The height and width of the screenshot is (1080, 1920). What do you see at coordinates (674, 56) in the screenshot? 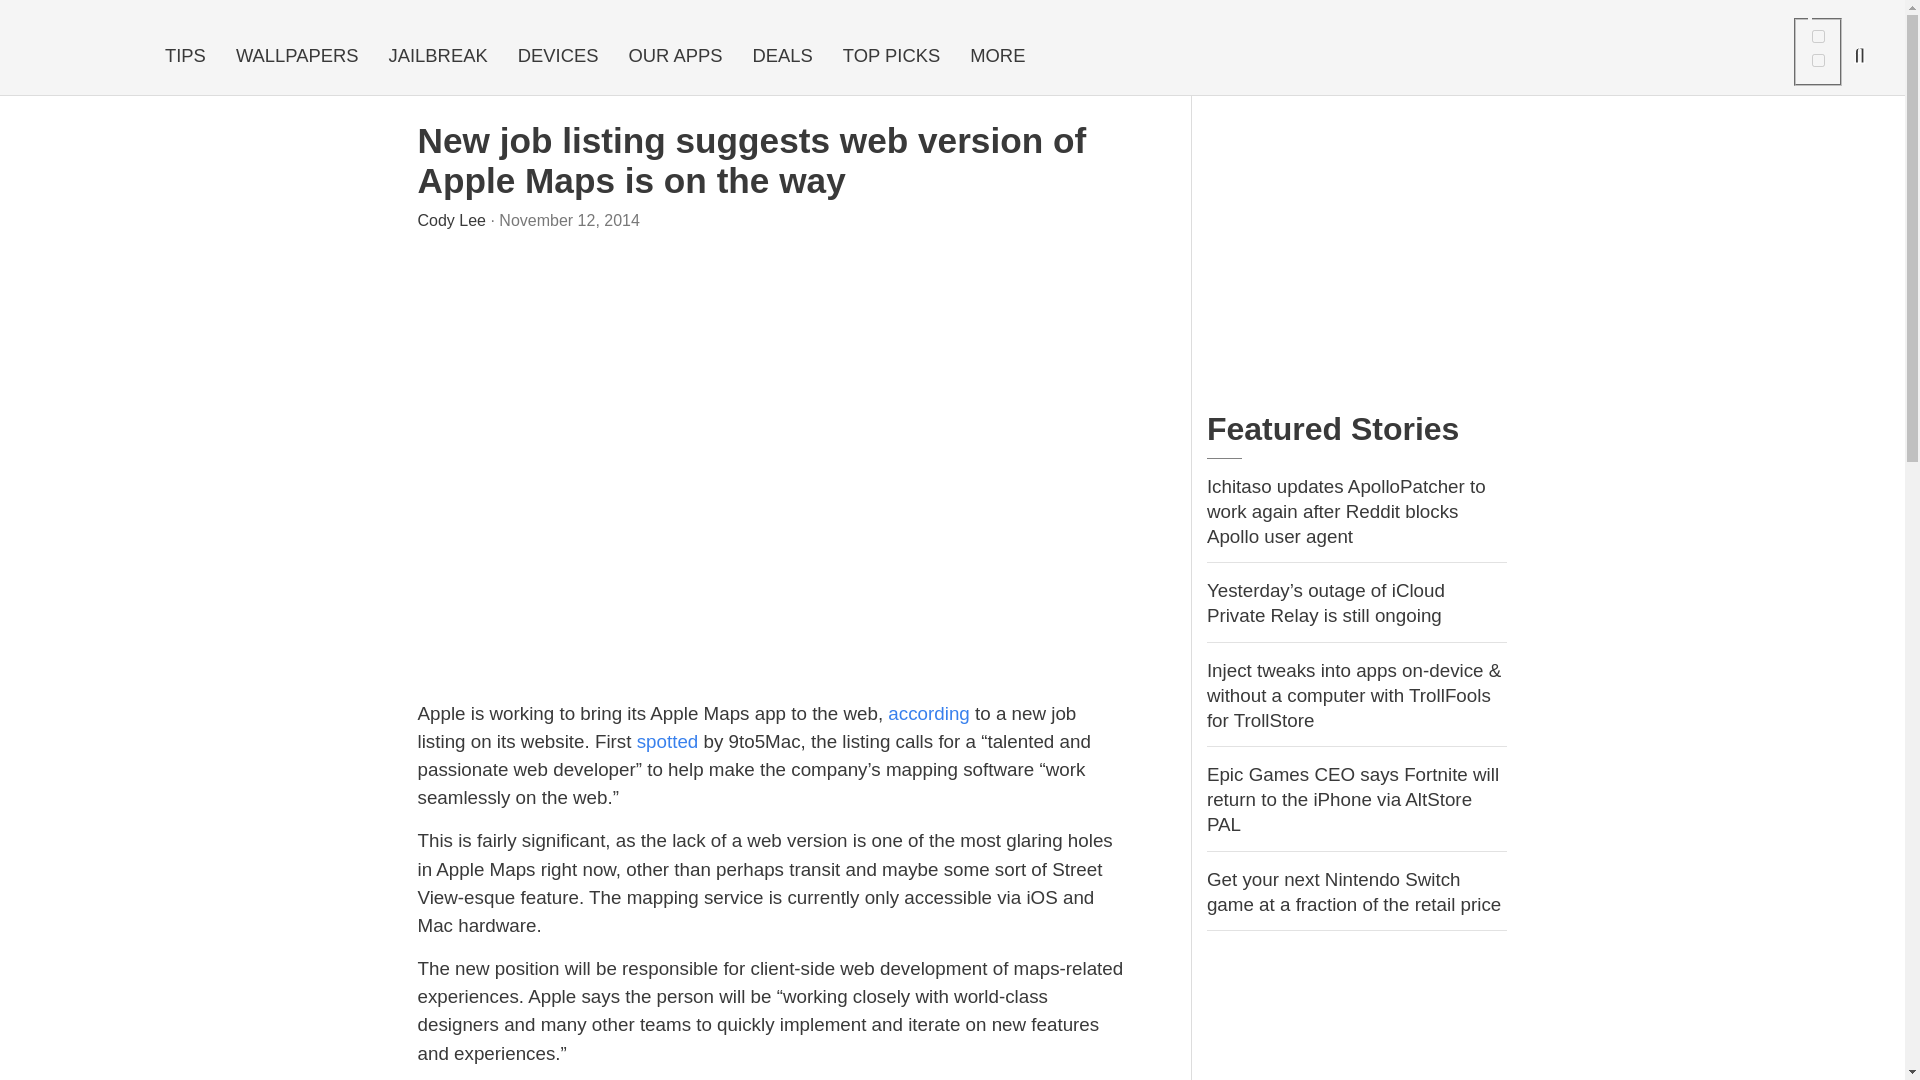
I see `OUR APPS` at bounding box center [674, 56].